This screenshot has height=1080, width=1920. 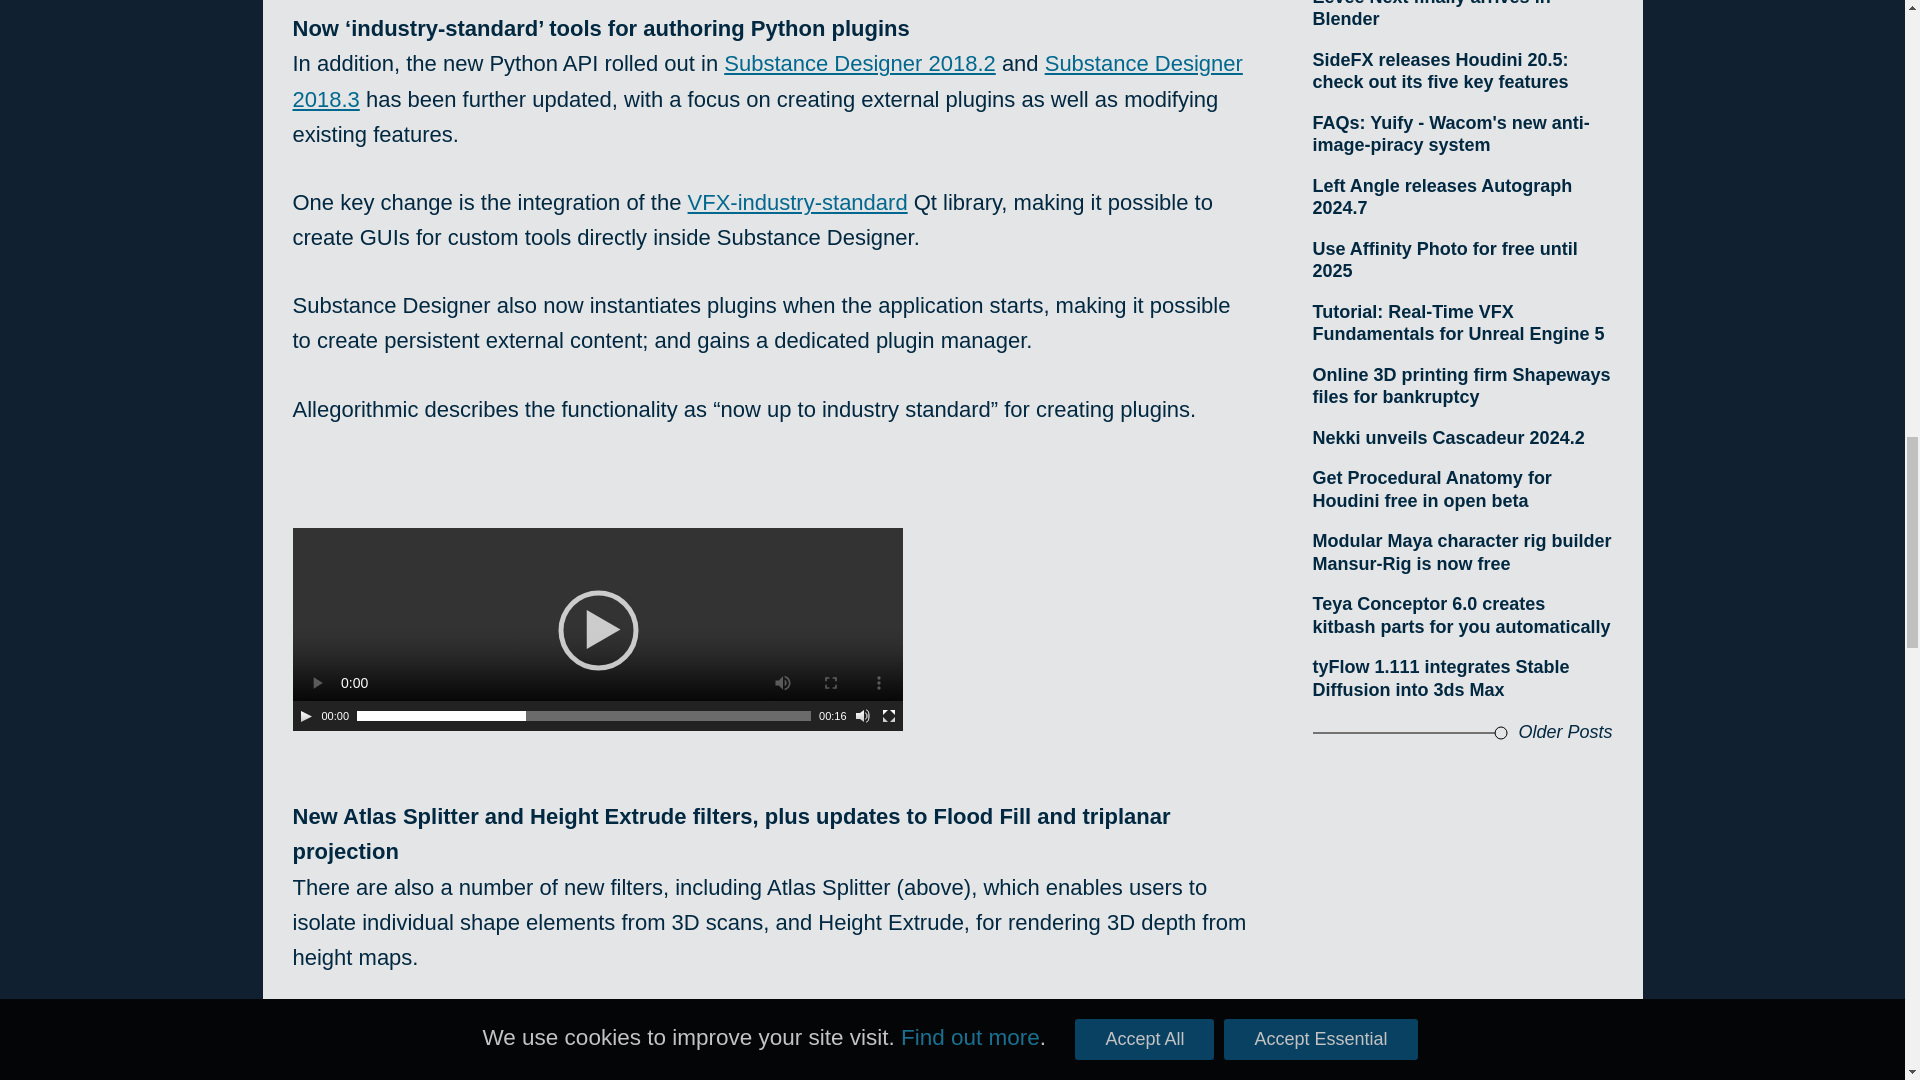 What do you see at coordinates (862, 716) in the screenshot?
I see `Mute` at bounding box center [862, 716].